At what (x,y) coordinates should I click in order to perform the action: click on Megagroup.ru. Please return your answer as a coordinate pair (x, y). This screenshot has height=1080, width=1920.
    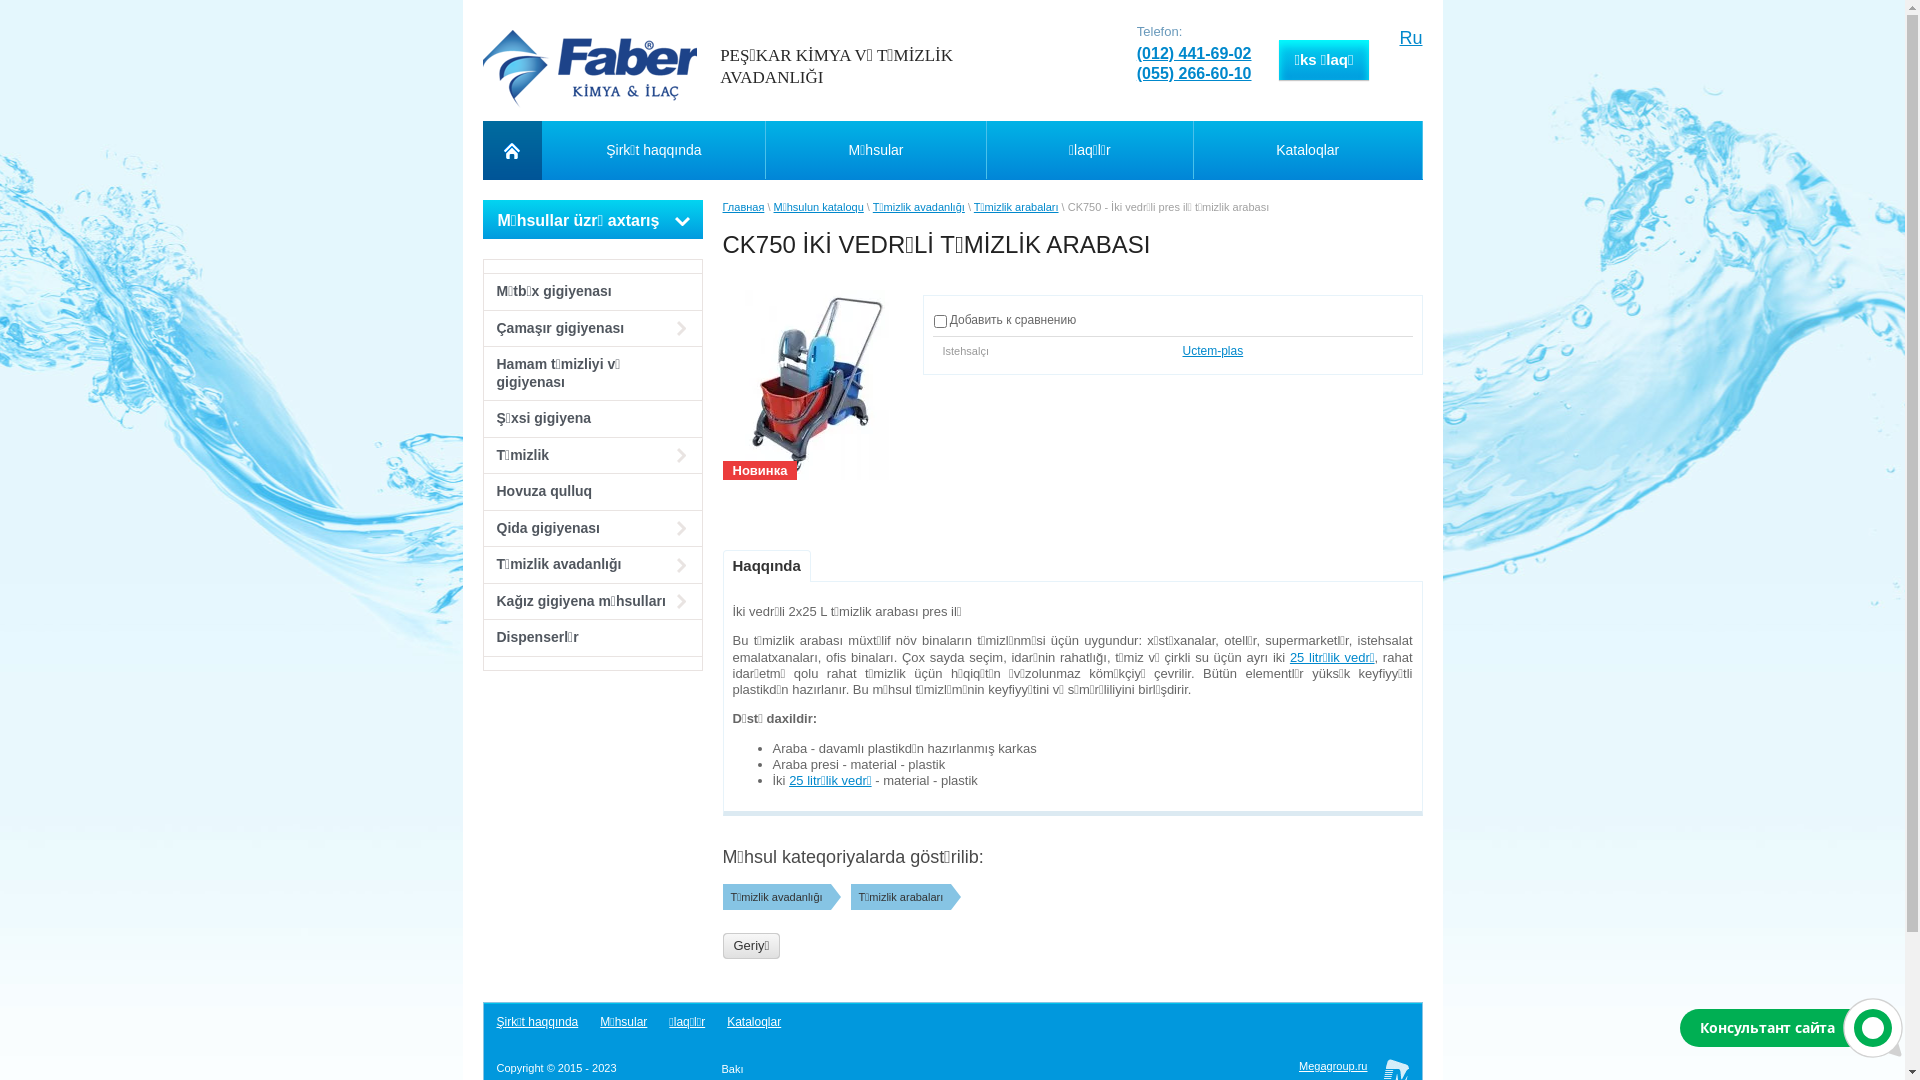
    Looking at the image, I should click on (1334, 1066).